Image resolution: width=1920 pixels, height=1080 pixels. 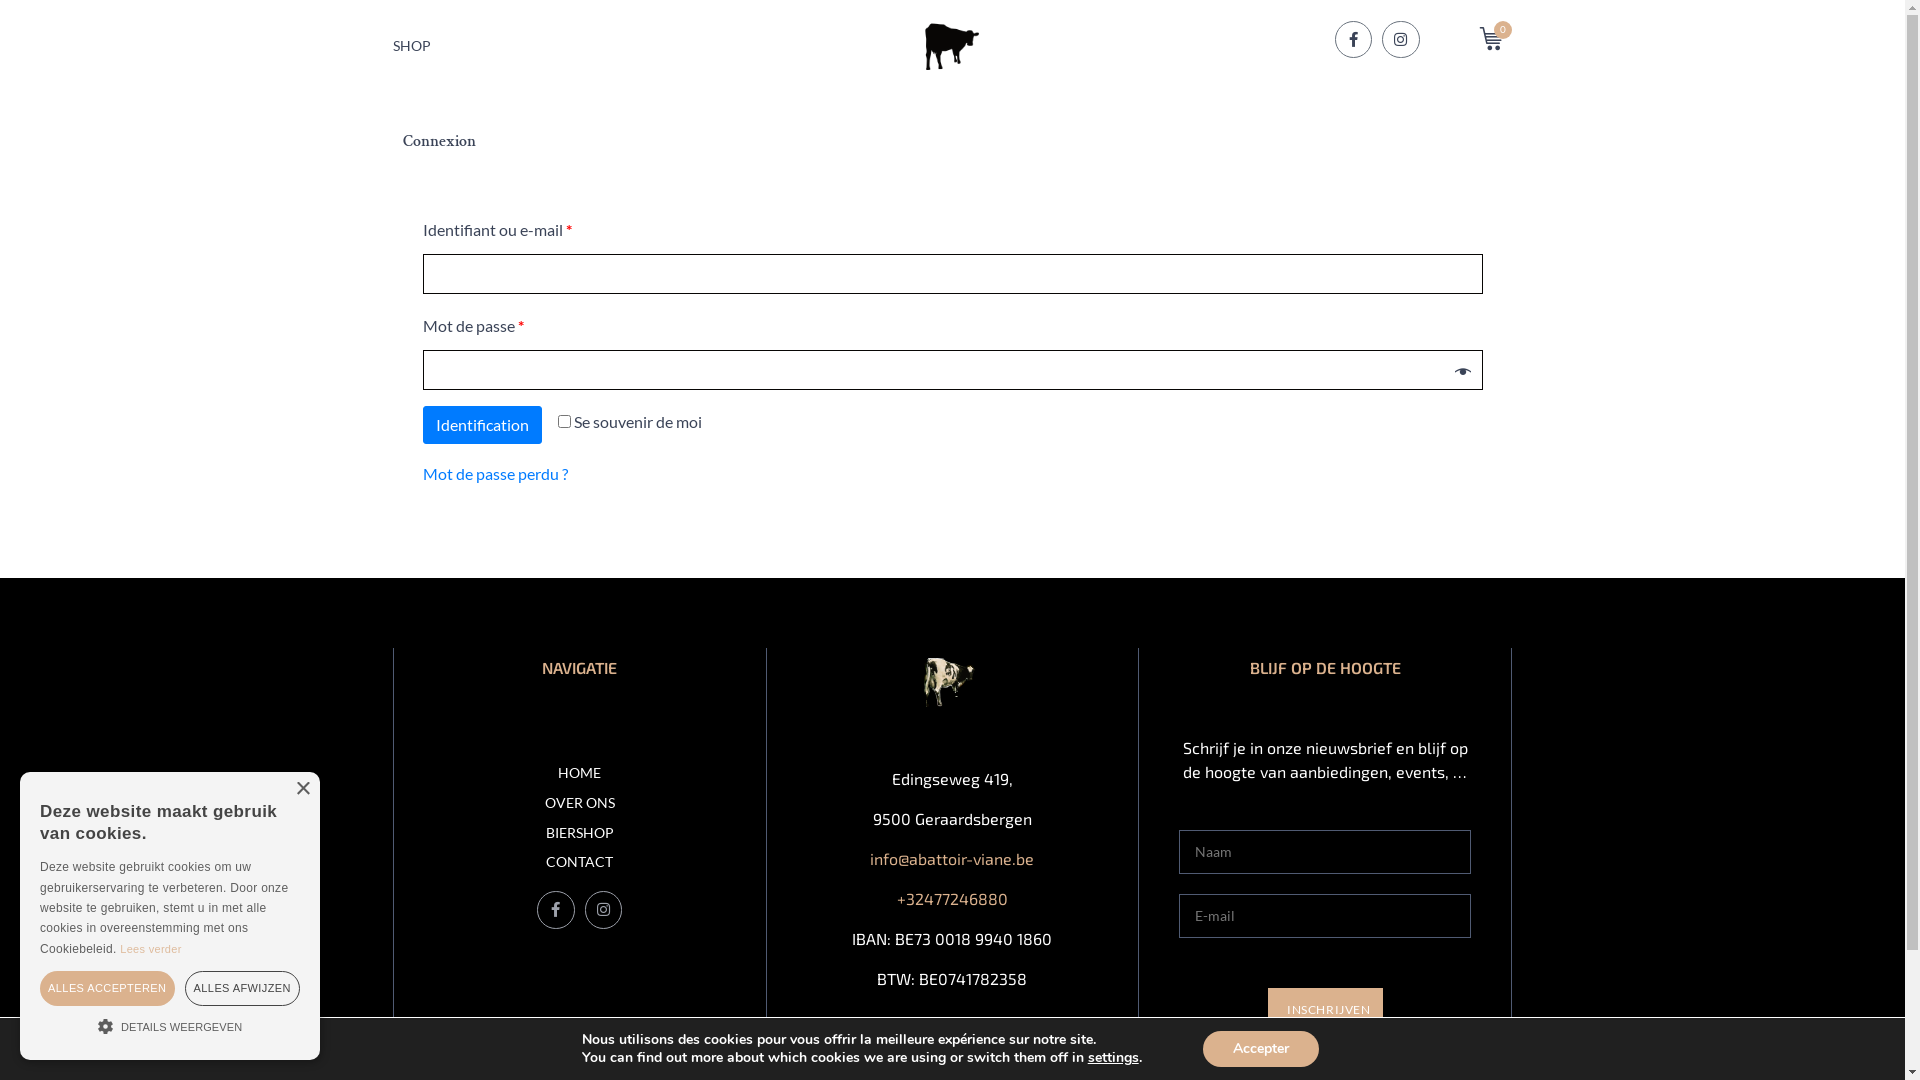 I want to click on Identification, so click(x=482, y=425).